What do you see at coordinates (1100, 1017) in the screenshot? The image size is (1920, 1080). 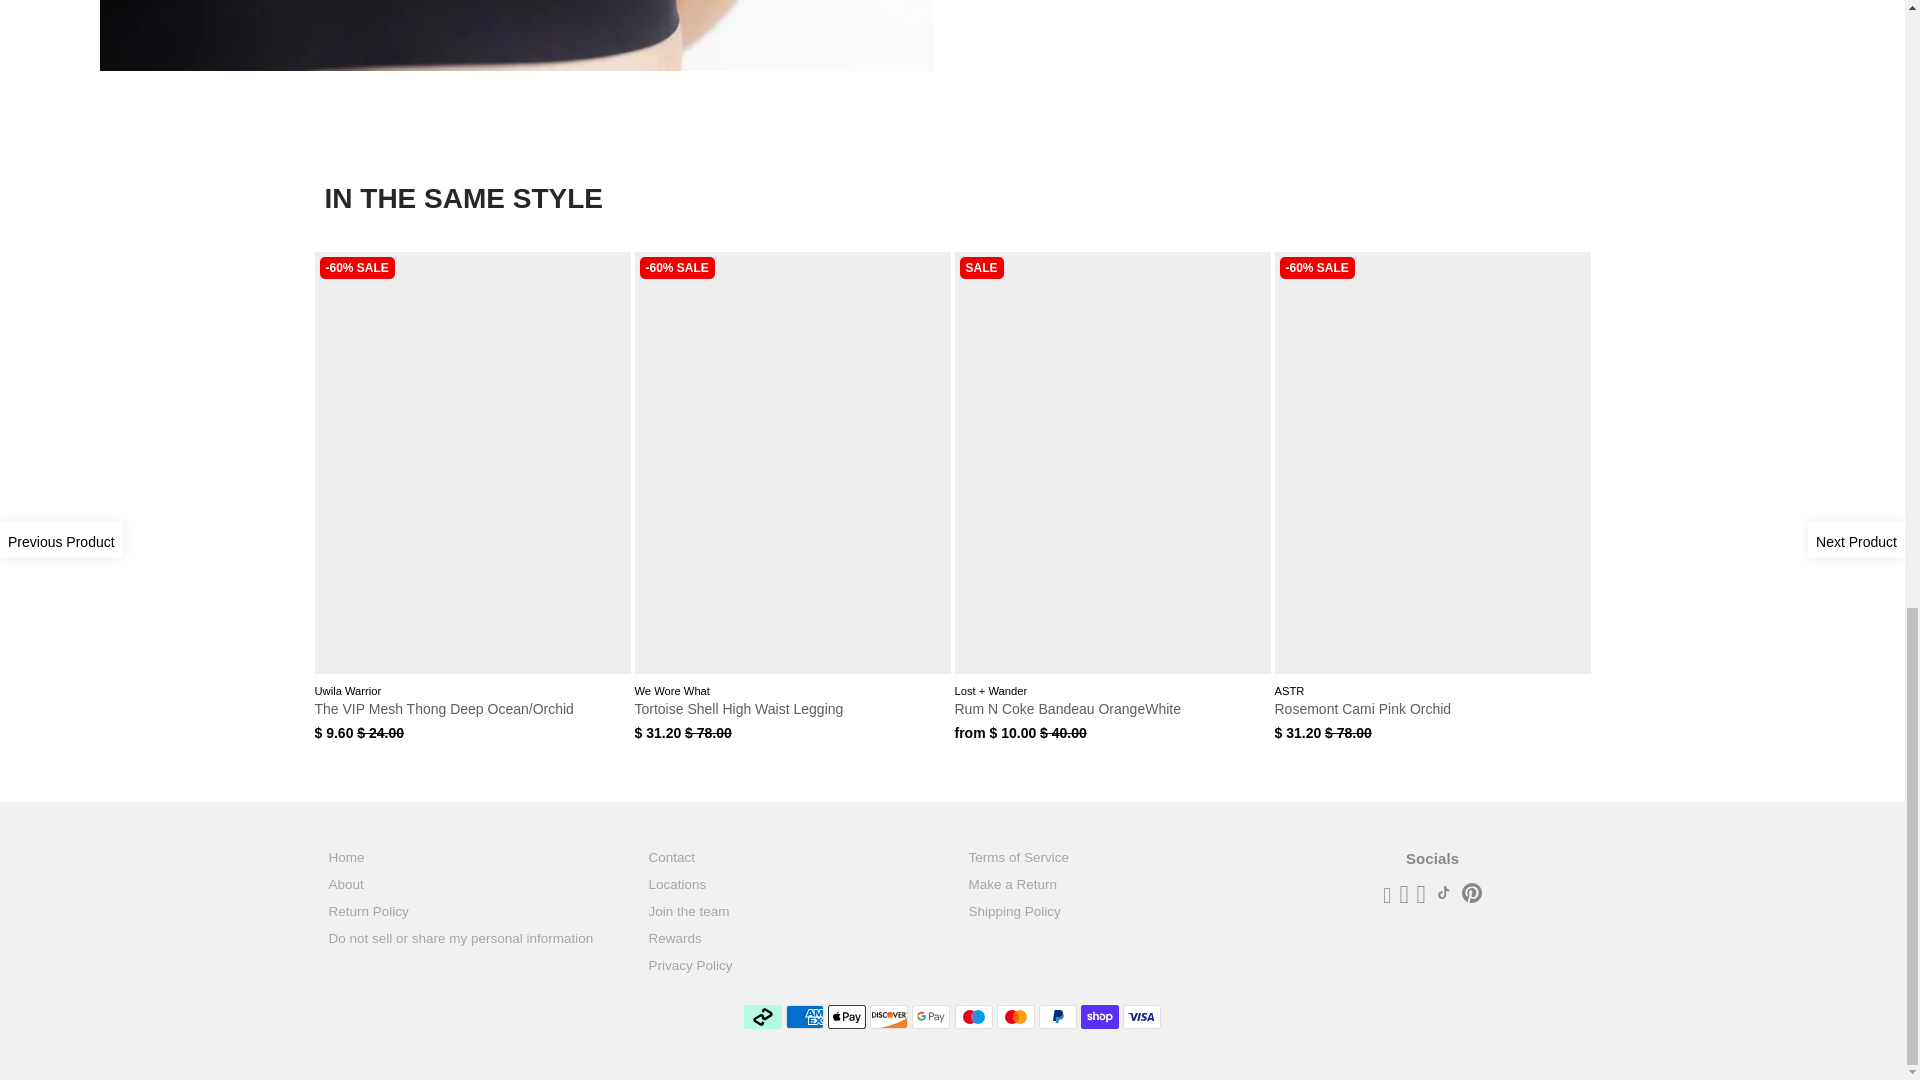 I see `Shop Pay` at bounding box center [1100, 1017].